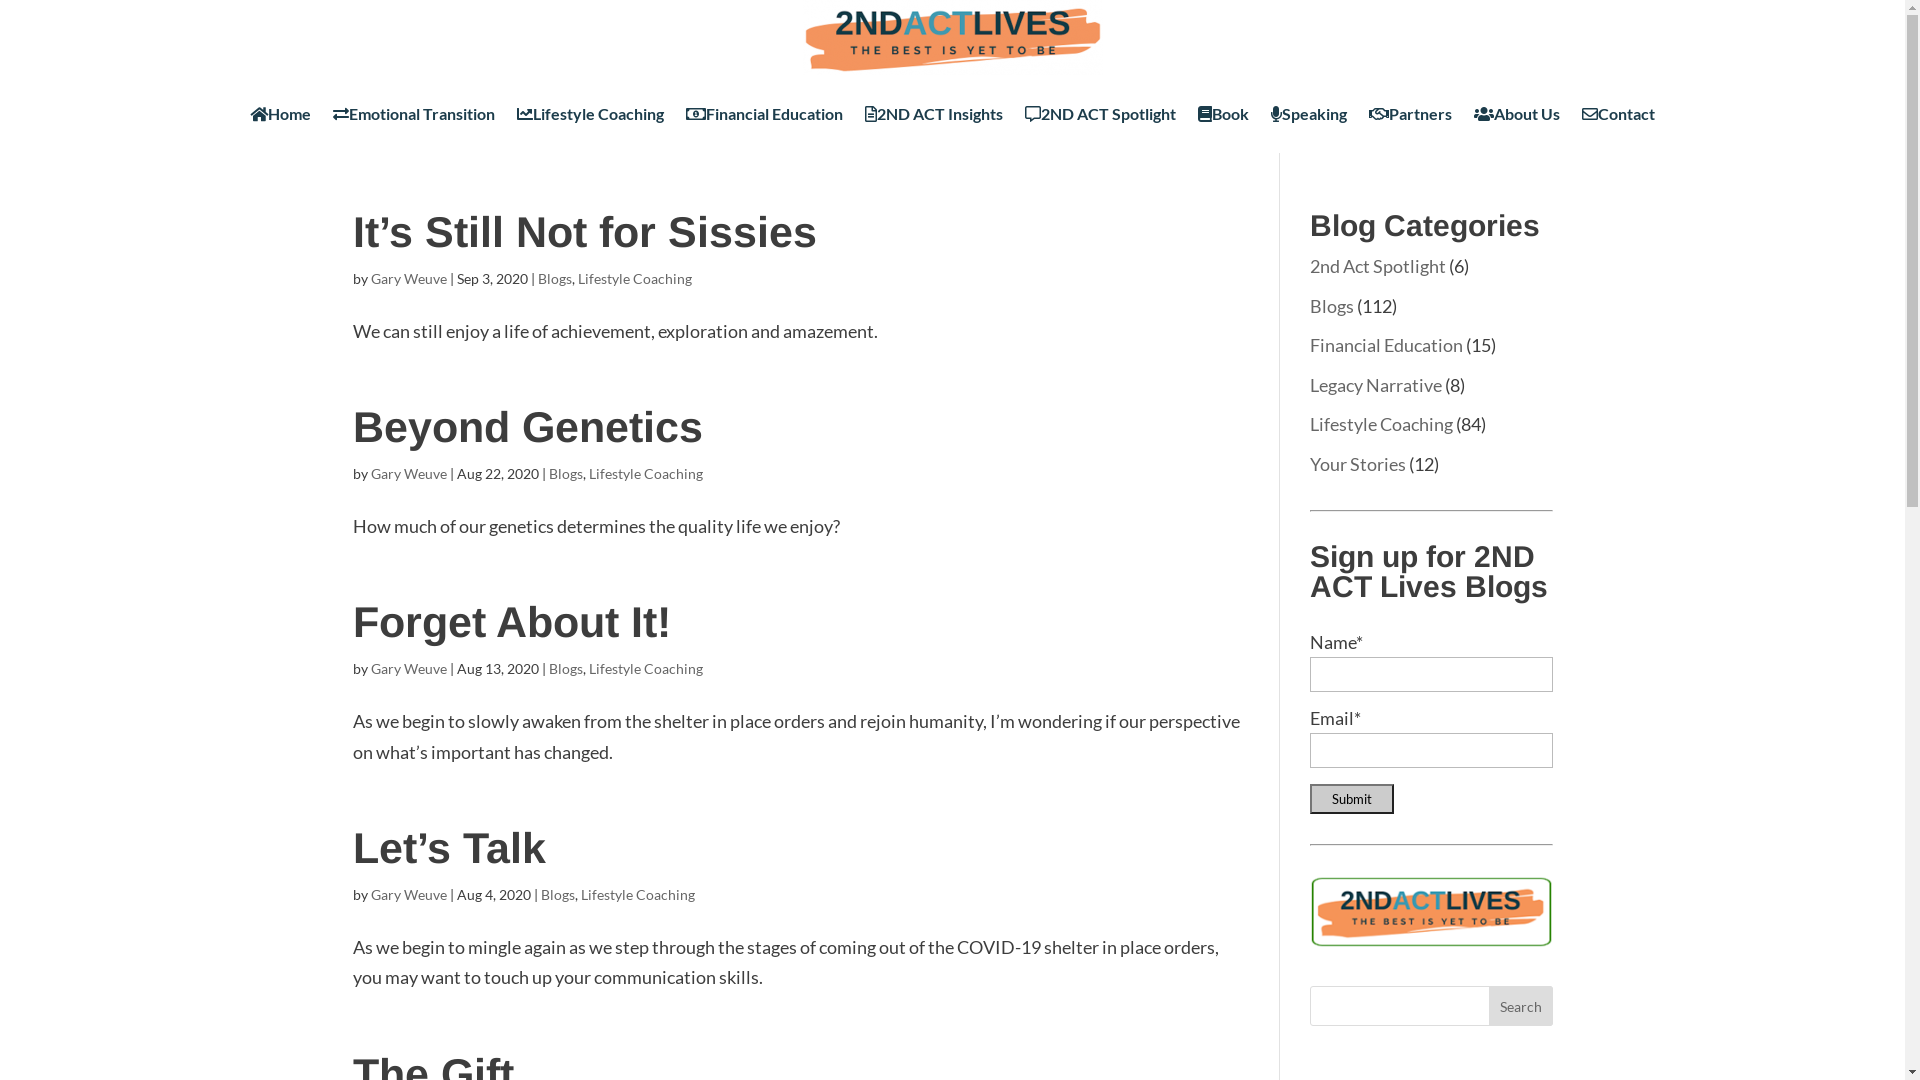 This screenshot has width=1920, height=1080. I want to click on Partners, so click(1410, 114).